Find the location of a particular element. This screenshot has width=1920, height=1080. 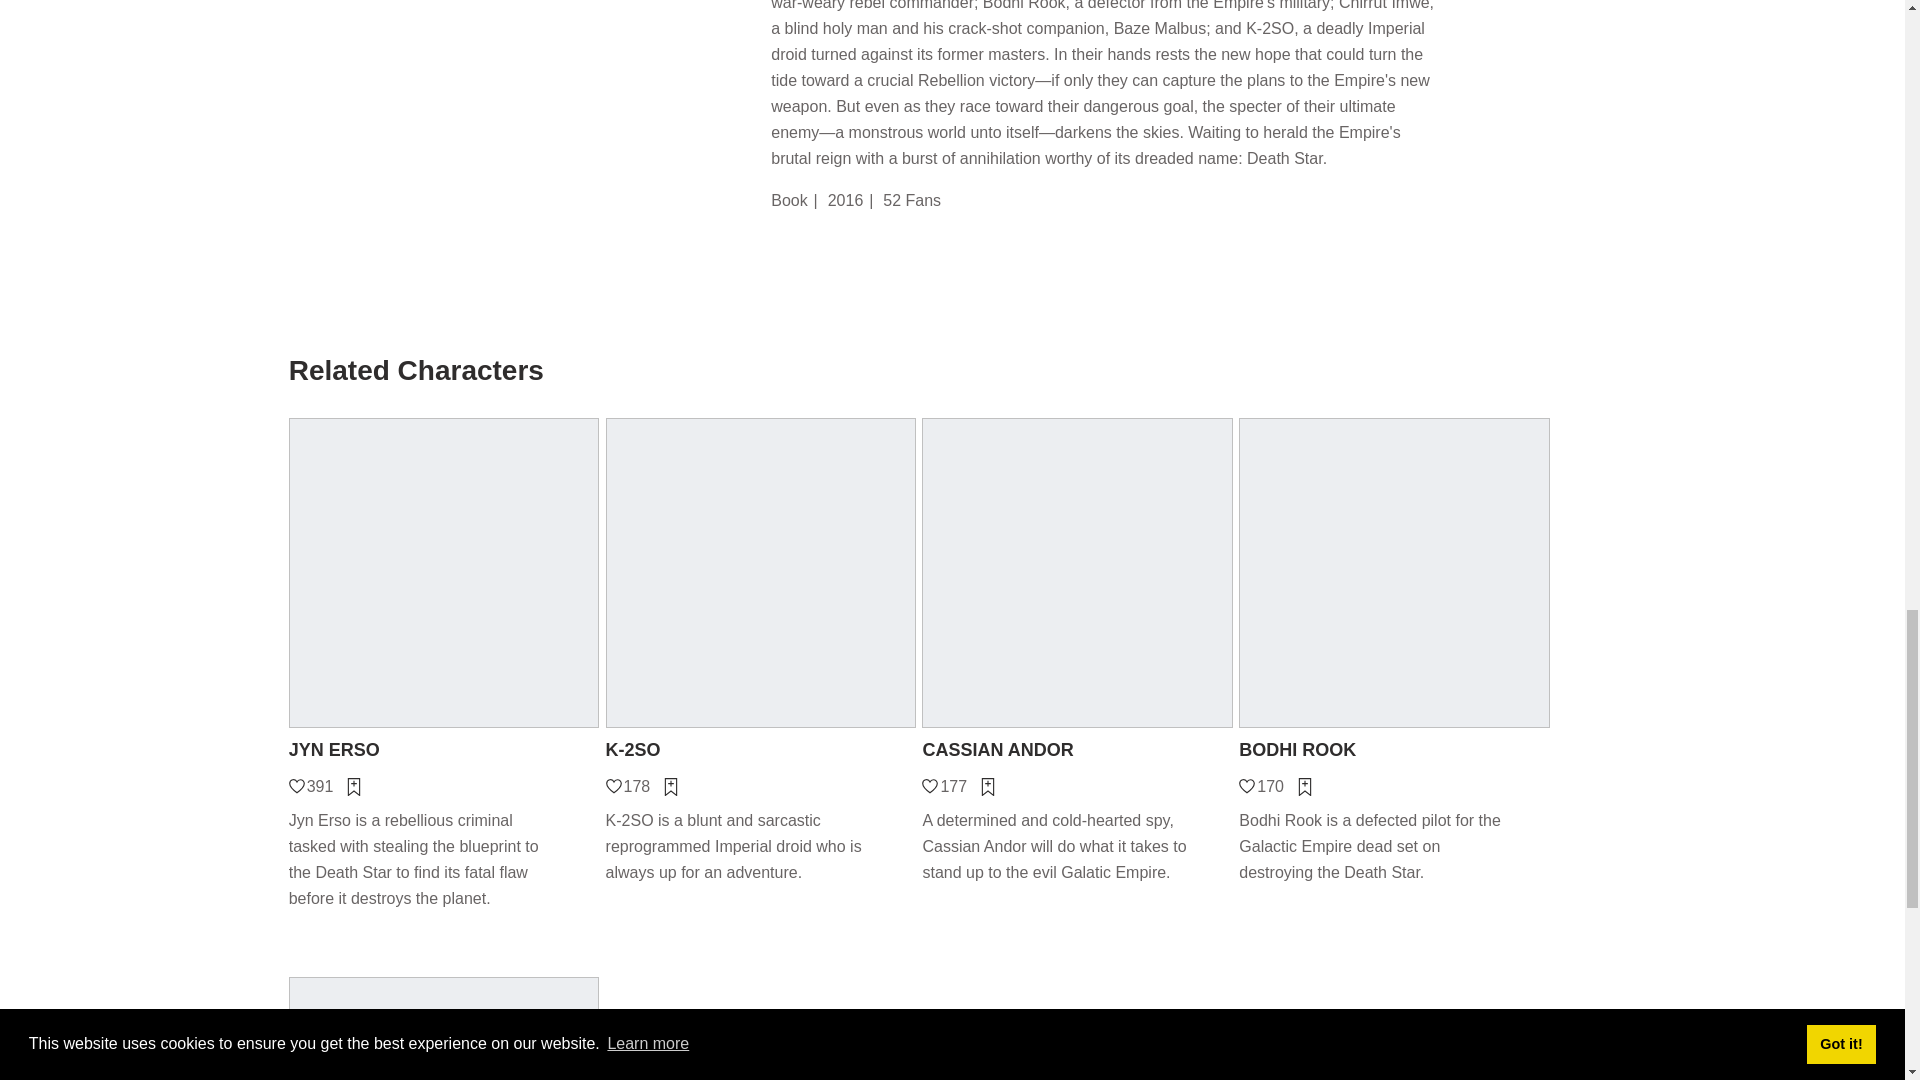

JYN ERSO is located at coordinates (444, 750).